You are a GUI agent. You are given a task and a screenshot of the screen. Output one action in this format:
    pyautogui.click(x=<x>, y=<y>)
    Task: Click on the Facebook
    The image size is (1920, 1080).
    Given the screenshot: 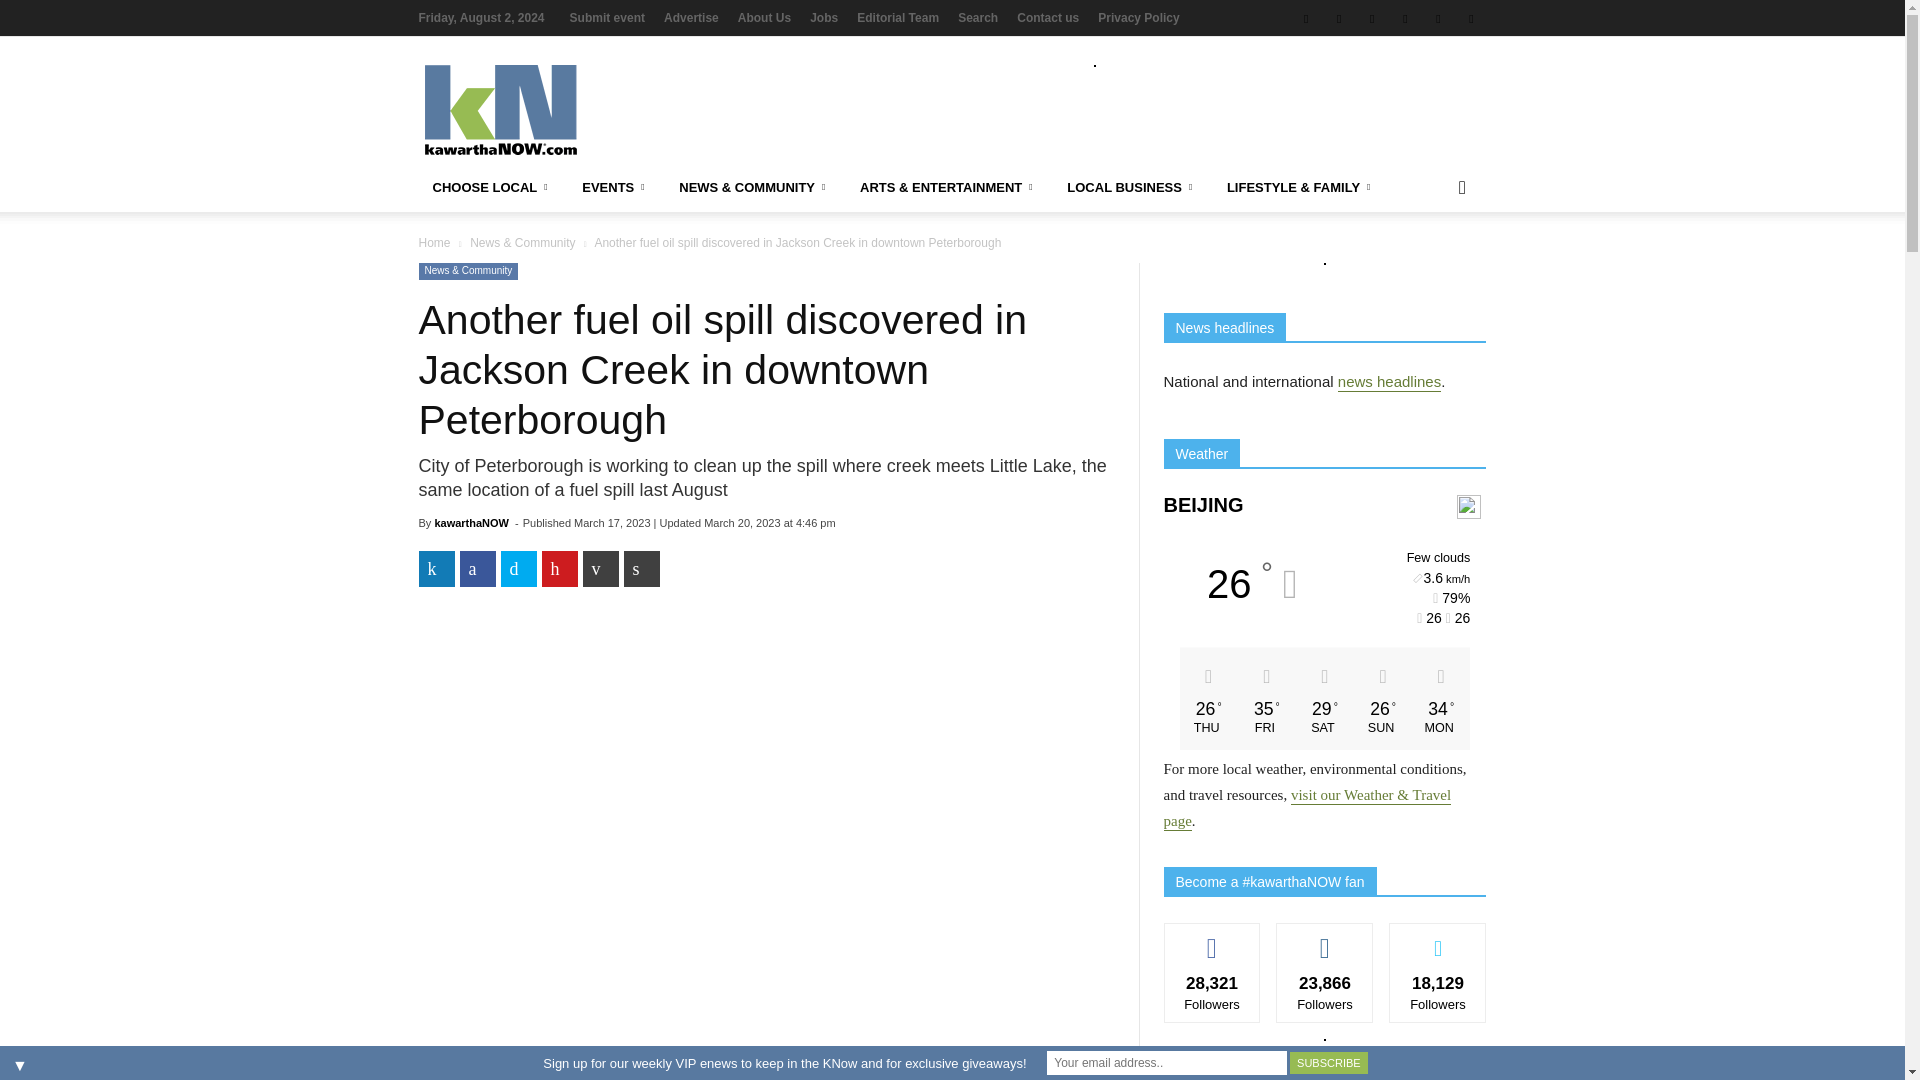 What is the action you would take?
    pyautogui.click(x=1305, y=18)
    